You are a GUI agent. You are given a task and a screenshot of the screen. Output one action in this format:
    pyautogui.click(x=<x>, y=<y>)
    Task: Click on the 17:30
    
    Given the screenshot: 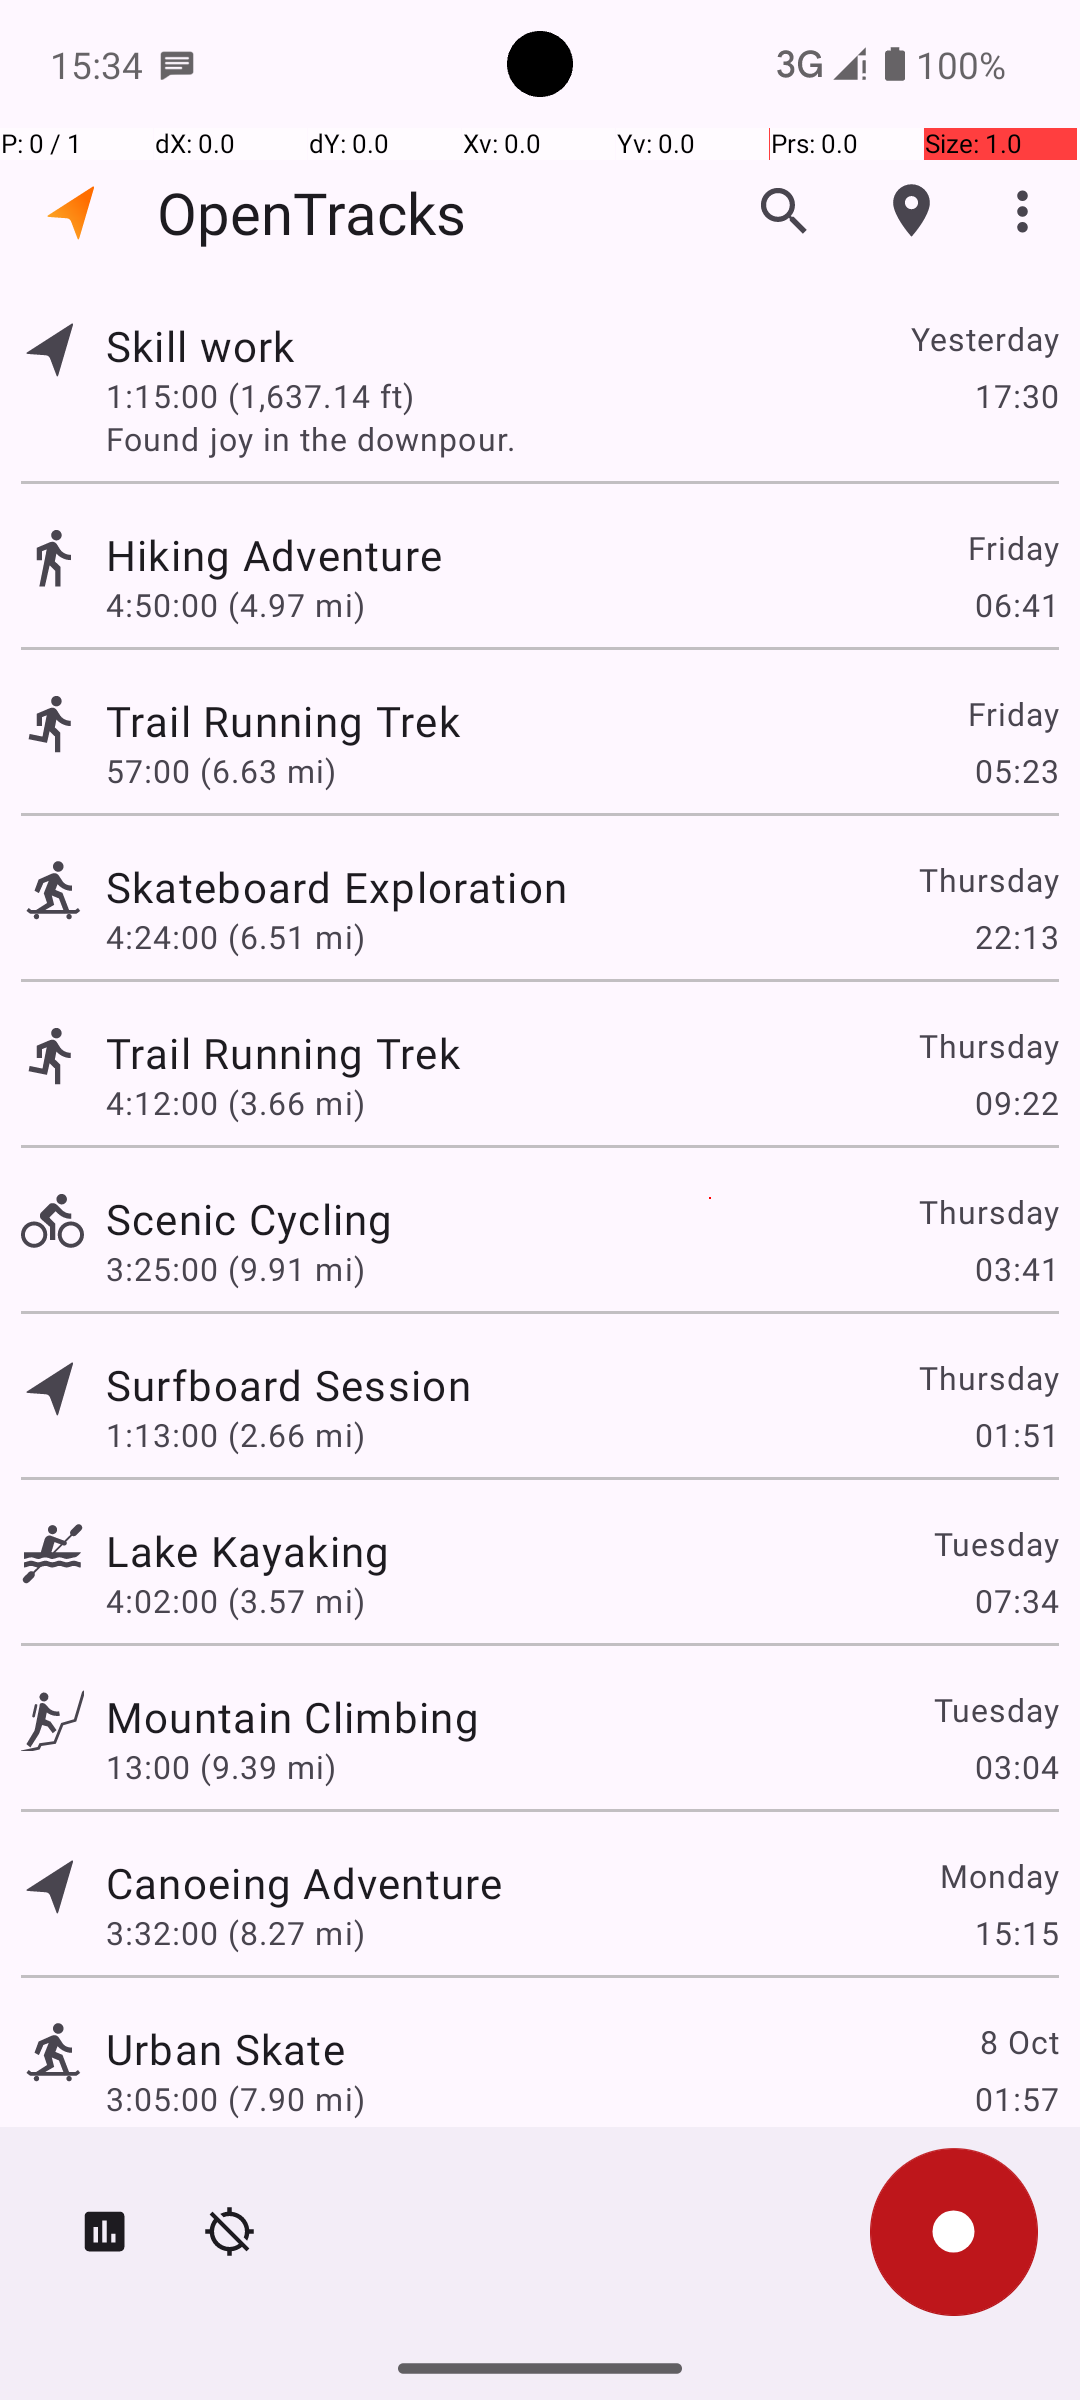 What is the action you would take?
    pyautogui.click(x=1016, y=395)
    